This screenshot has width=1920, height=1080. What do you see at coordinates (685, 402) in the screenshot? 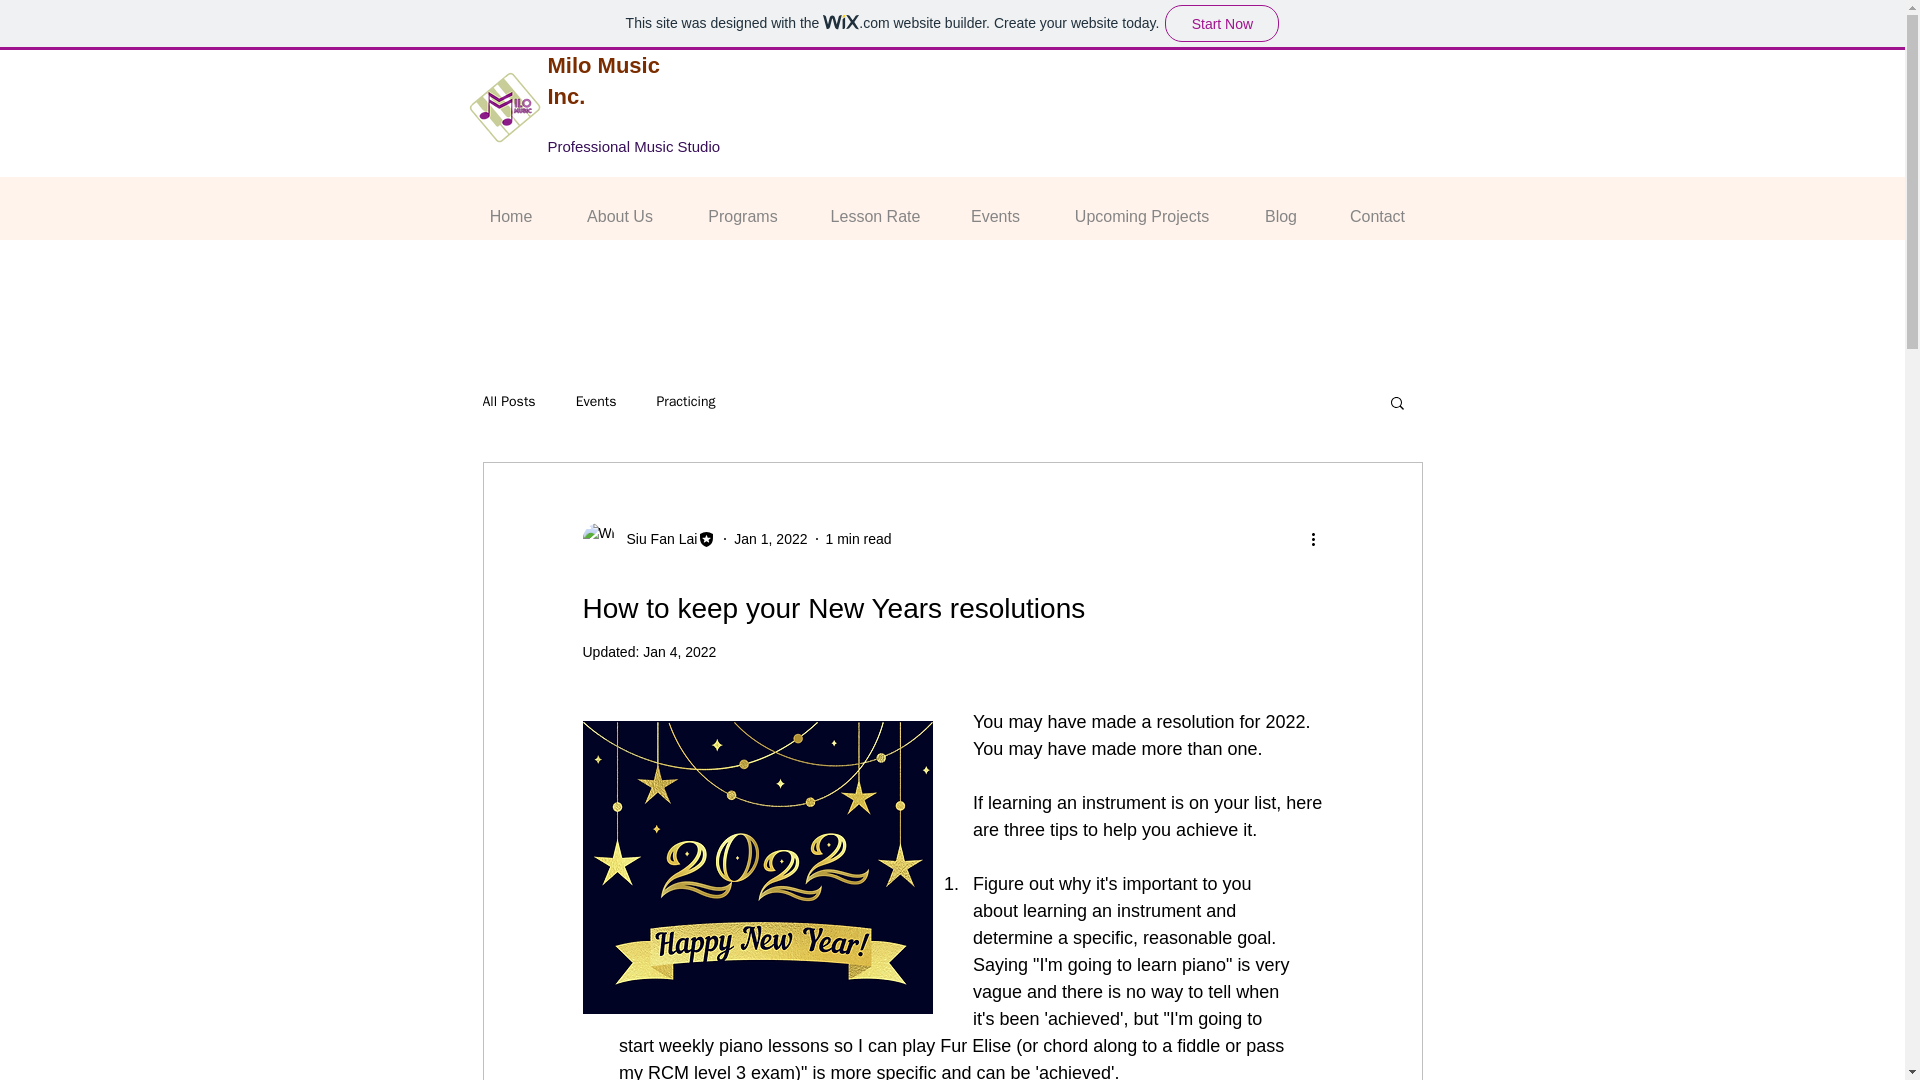
I see `Practicing` at bounding box center [685, 402].